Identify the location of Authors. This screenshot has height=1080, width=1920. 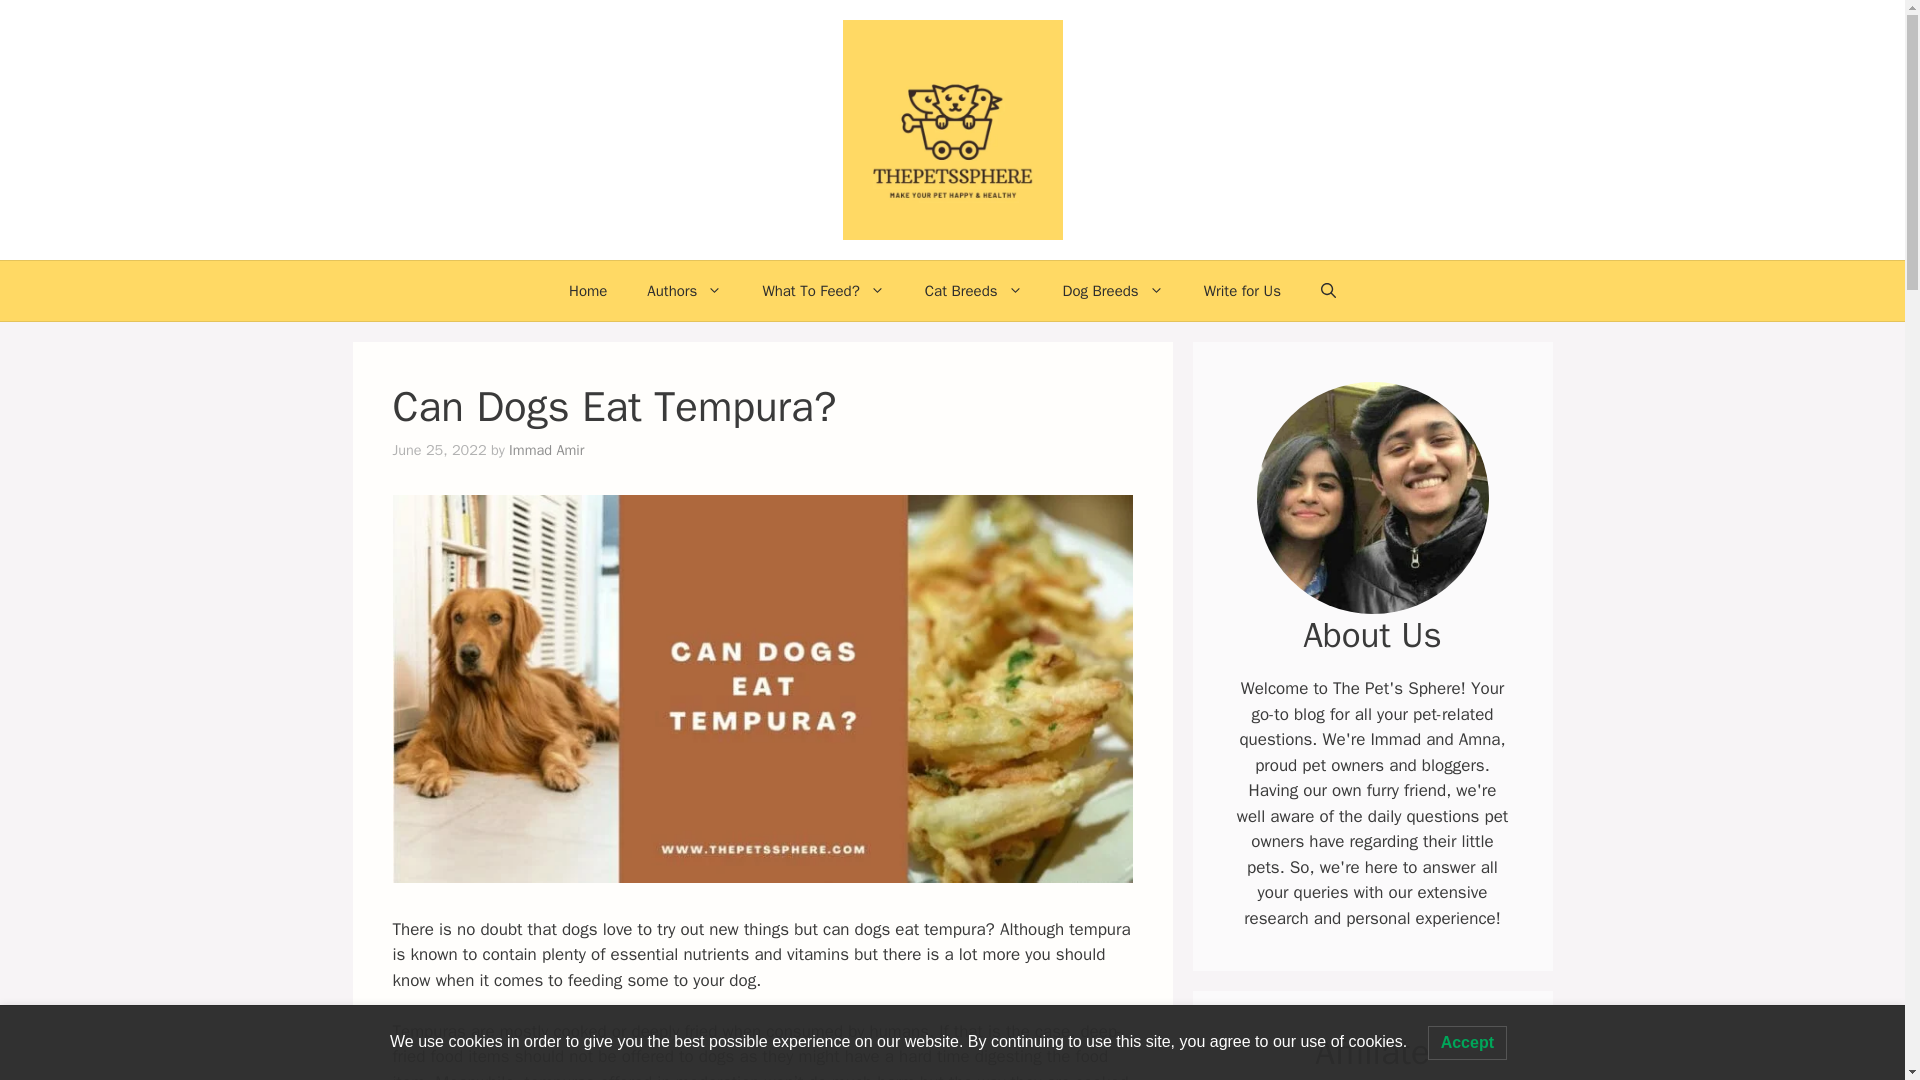
(684, 290).